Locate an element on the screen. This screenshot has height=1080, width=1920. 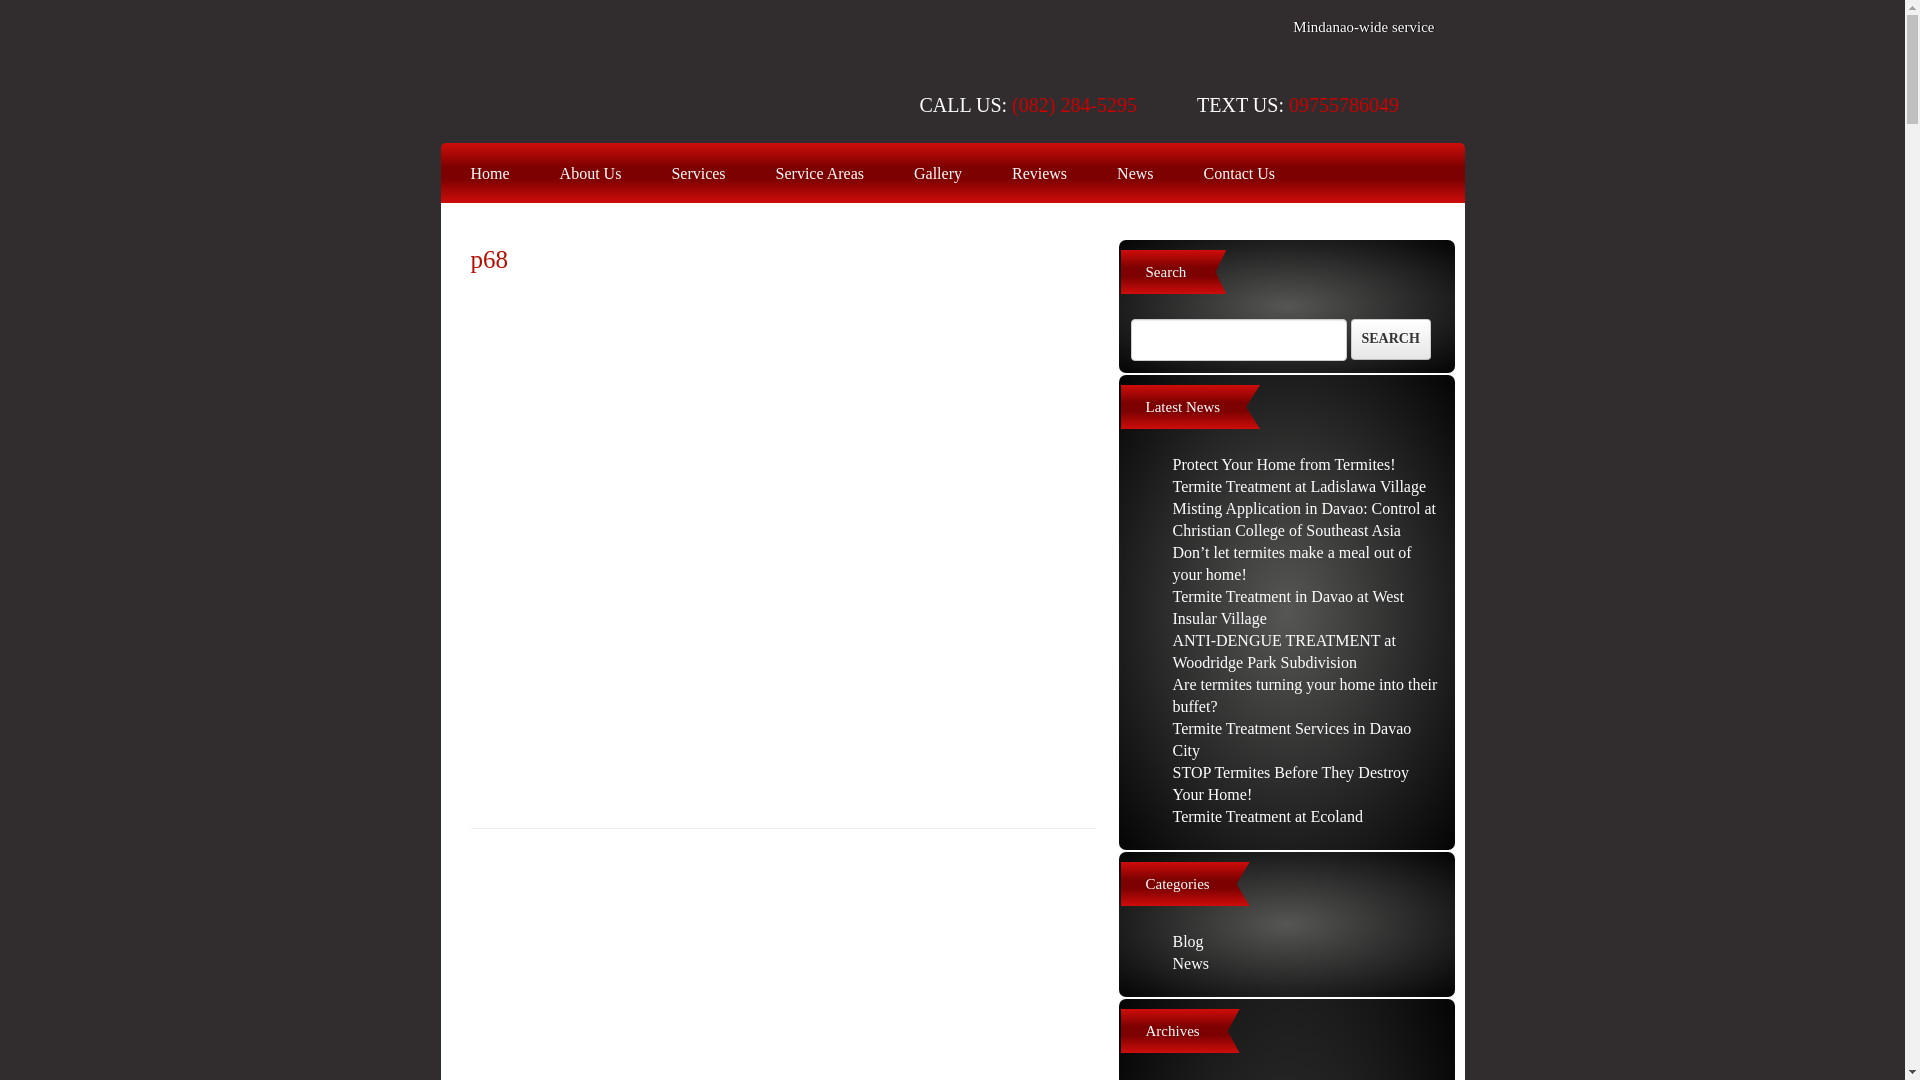
TEXT US: 09755786049 is located at coordinates (1298, 104).